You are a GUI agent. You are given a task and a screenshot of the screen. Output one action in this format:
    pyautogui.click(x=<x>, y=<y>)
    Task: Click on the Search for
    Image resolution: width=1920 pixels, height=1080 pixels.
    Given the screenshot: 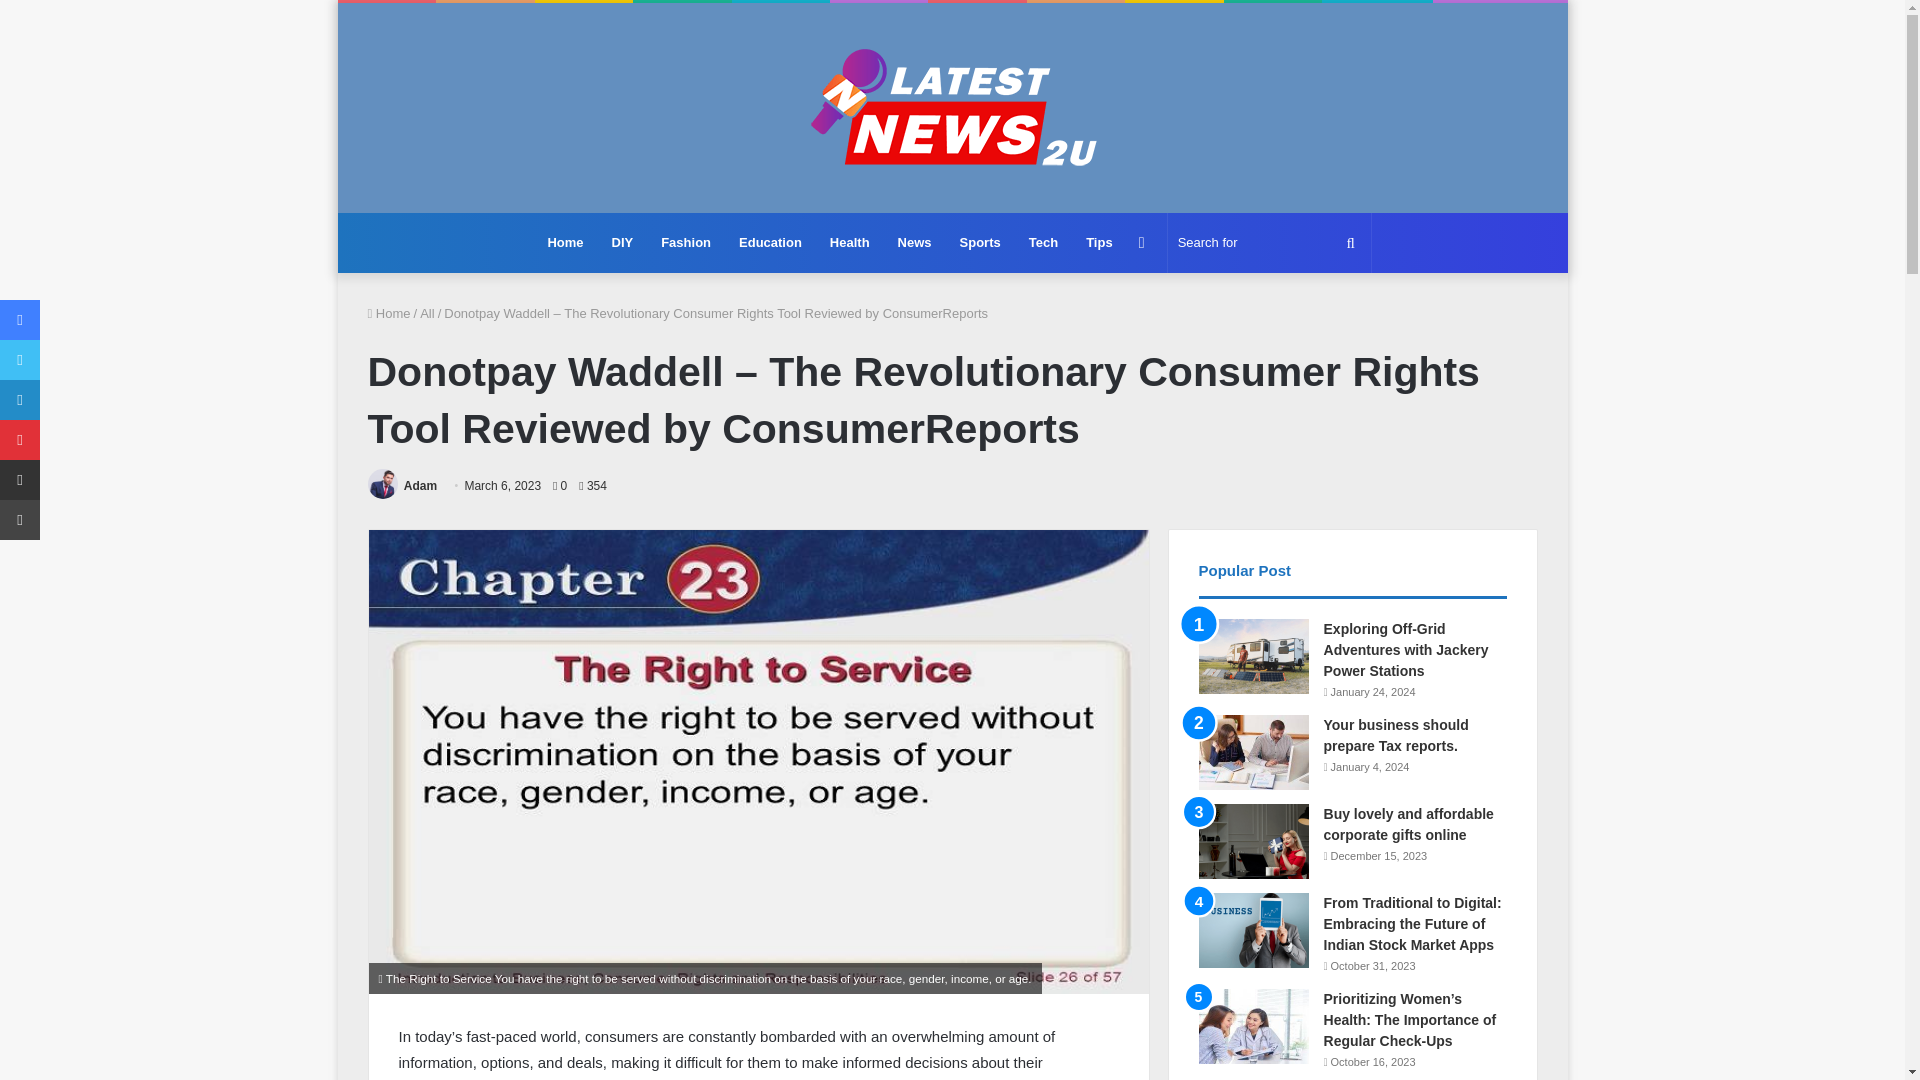 What is the action you would take?
    pyautogui.click(x=1268, y=242)
    